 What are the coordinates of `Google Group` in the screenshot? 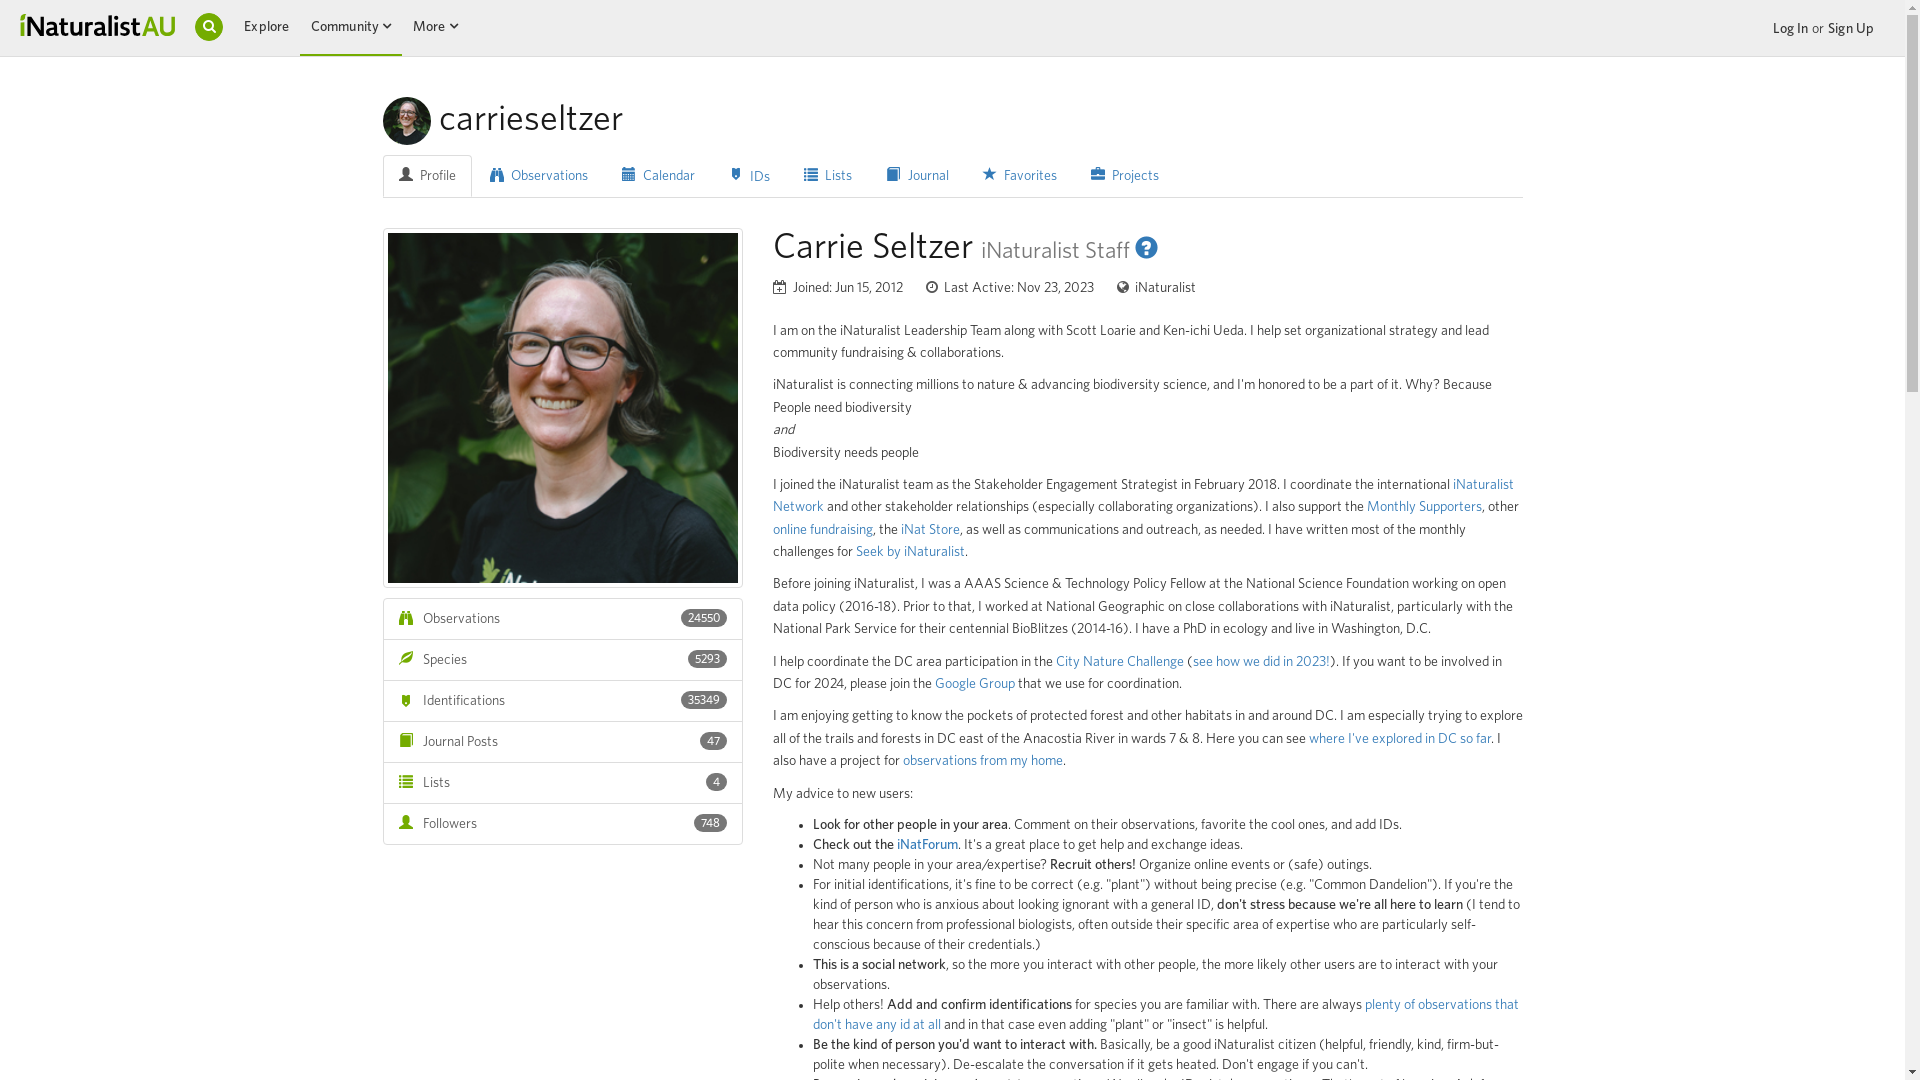 It's located at (974, 684).